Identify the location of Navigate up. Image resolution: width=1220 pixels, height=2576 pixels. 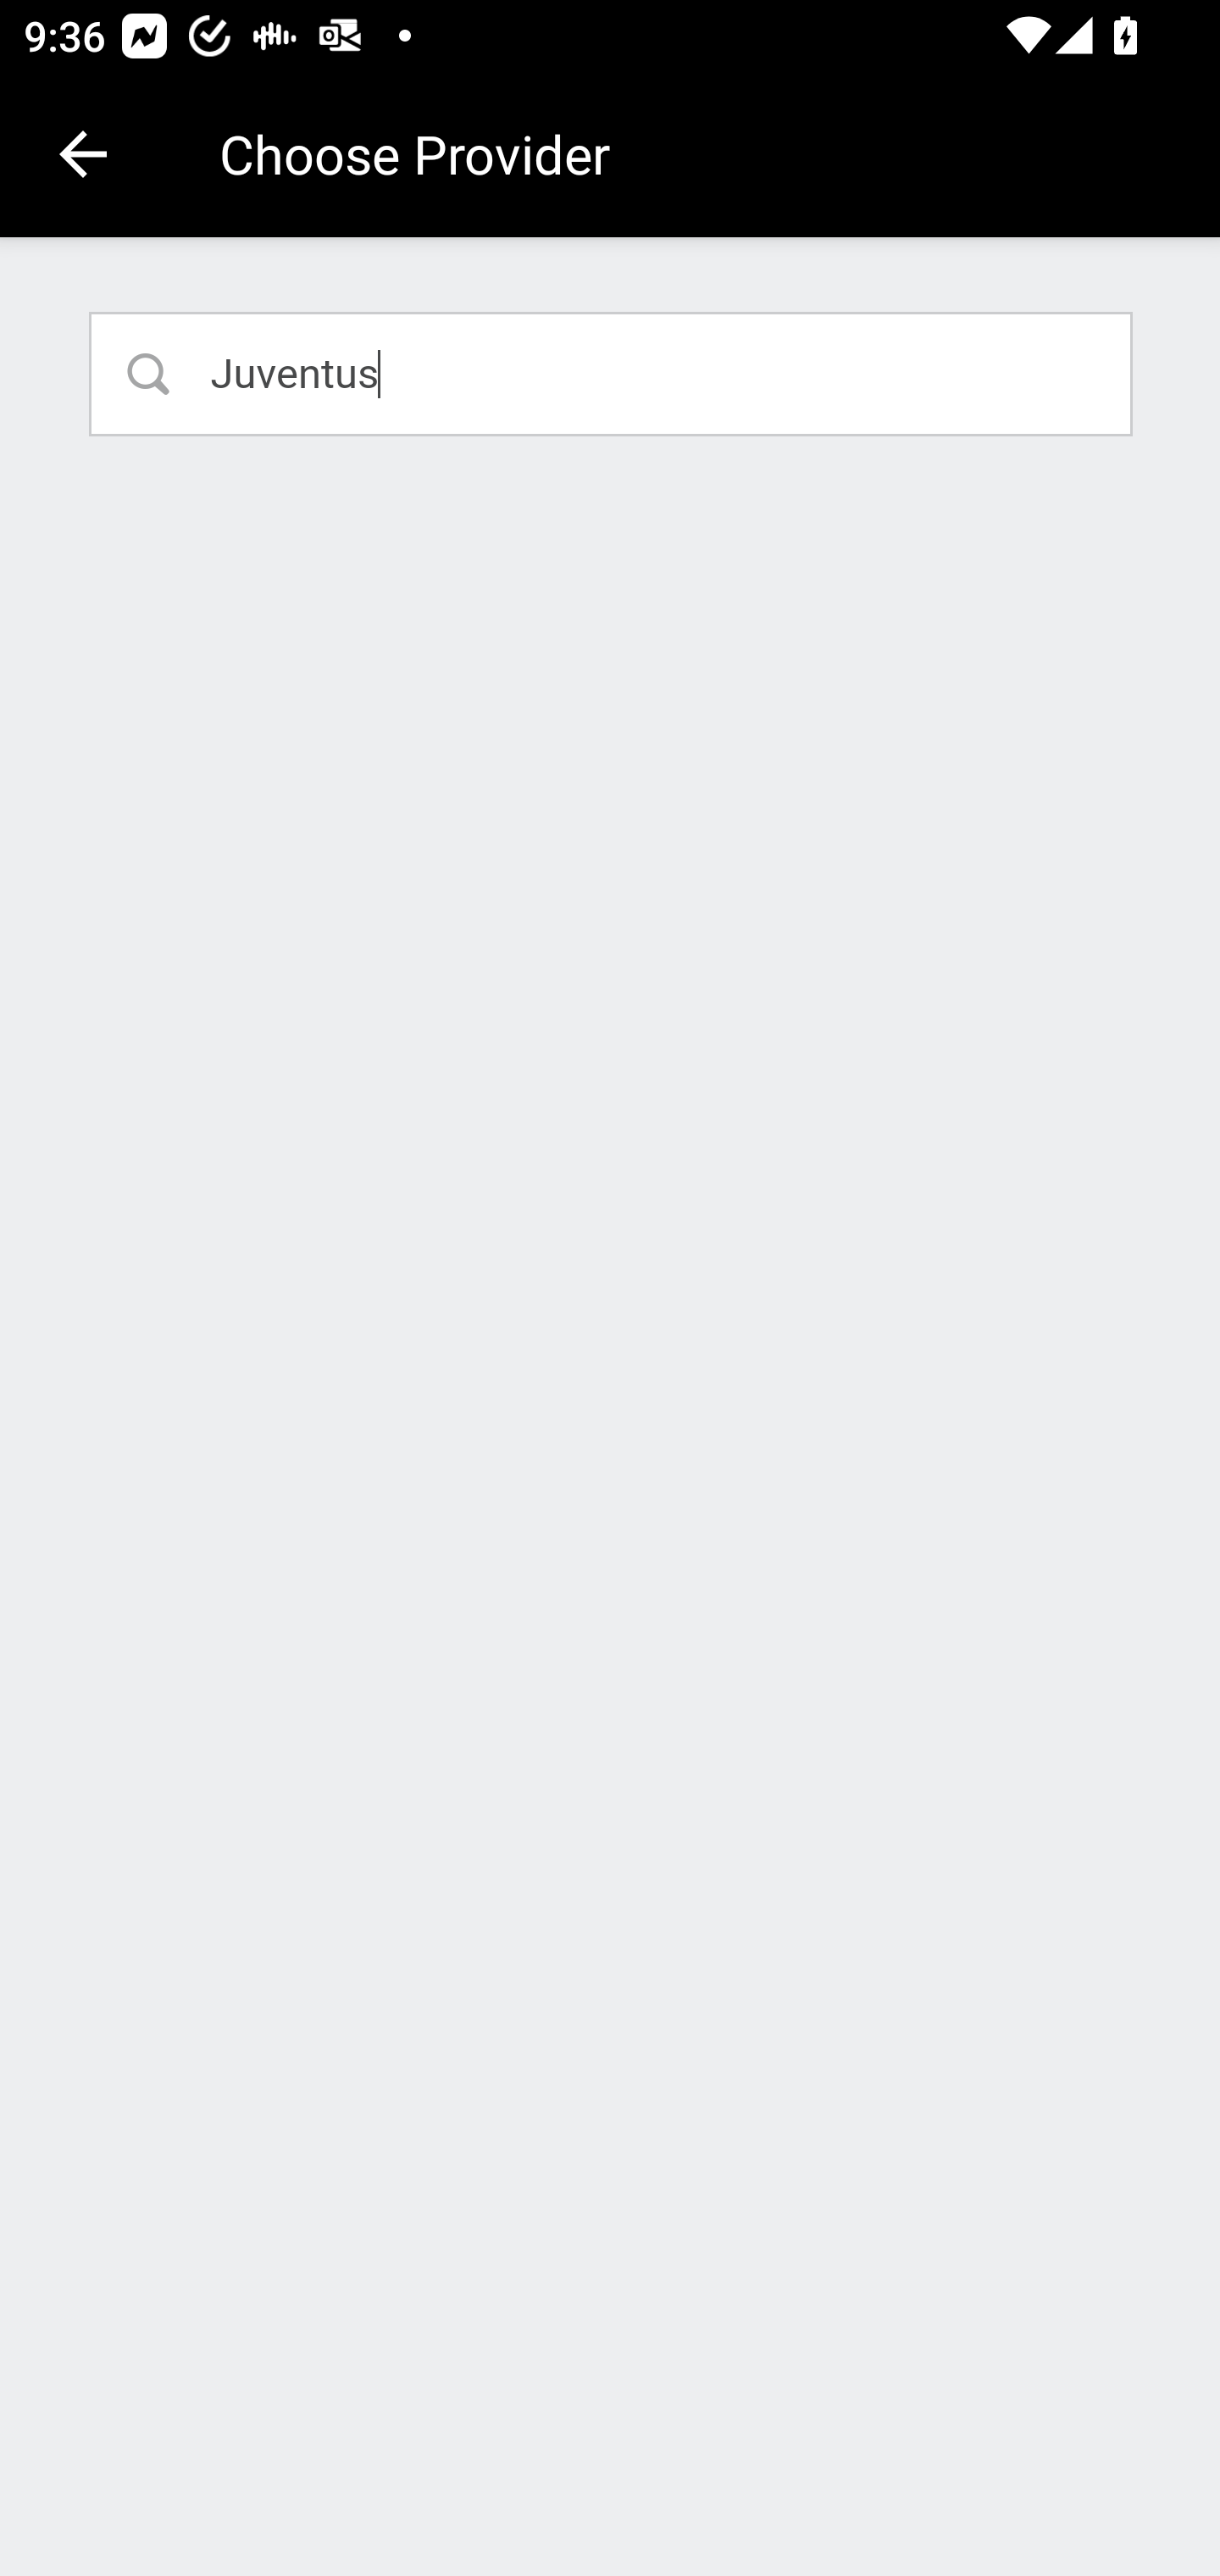
(83, 154).